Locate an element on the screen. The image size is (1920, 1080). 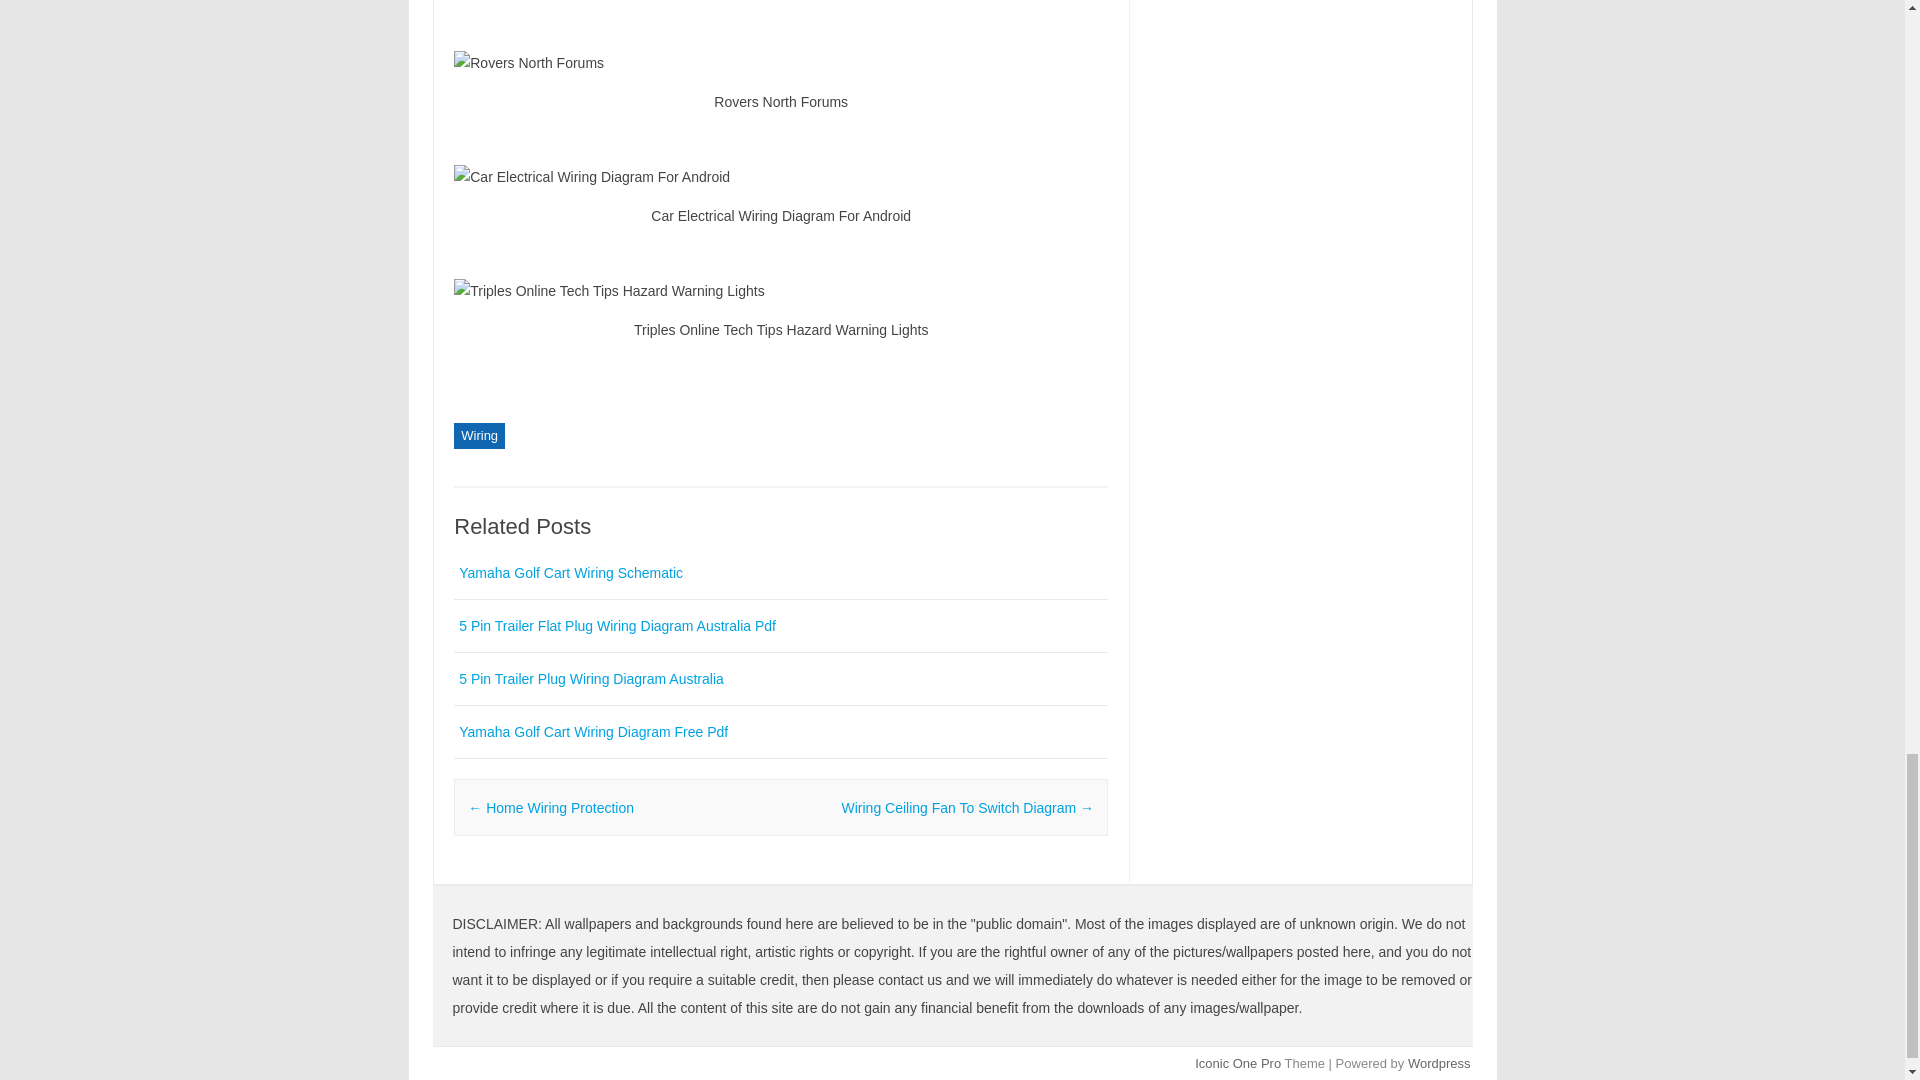
5 Pin Trailer Flat Plug Wiring Diagram Australia Pdf is located at coordinates (616, 625).